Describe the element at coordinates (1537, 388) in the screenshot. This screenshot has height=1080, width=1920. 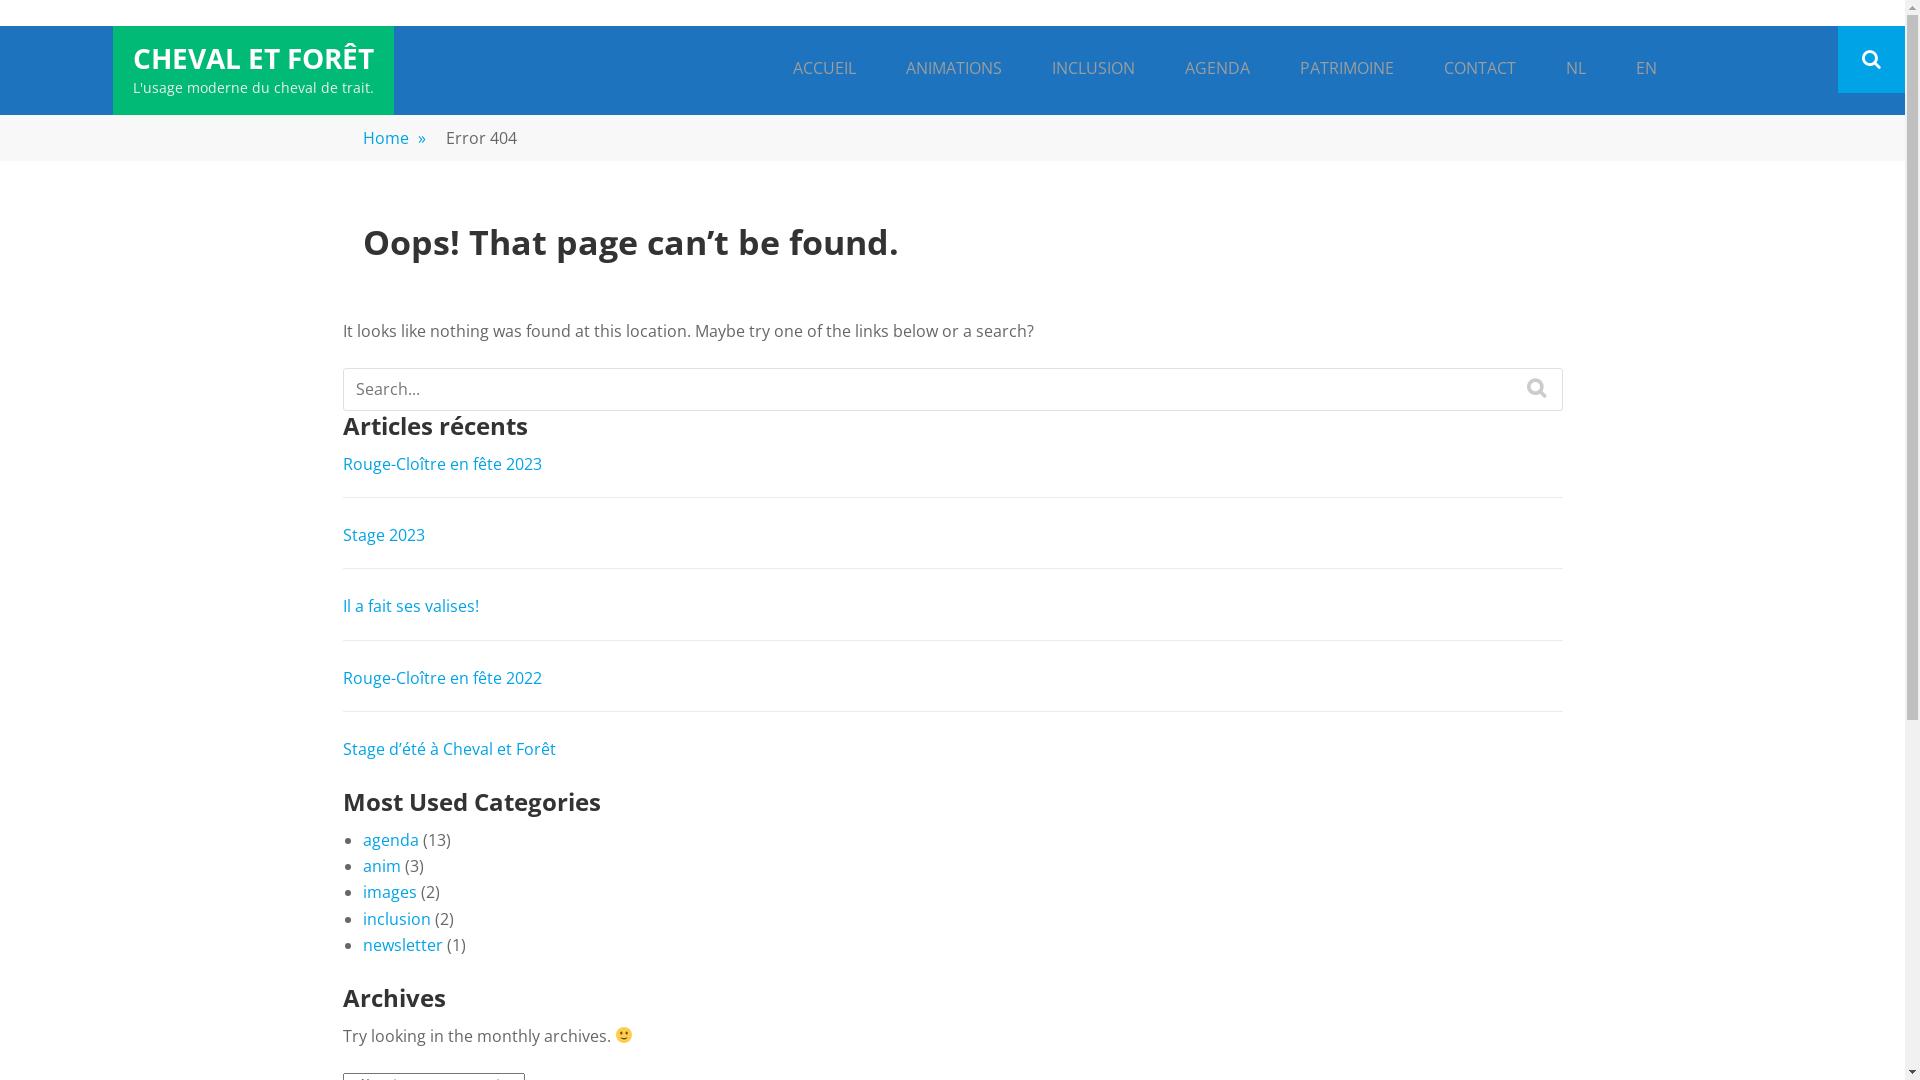
I see `SEARCH` at that location.